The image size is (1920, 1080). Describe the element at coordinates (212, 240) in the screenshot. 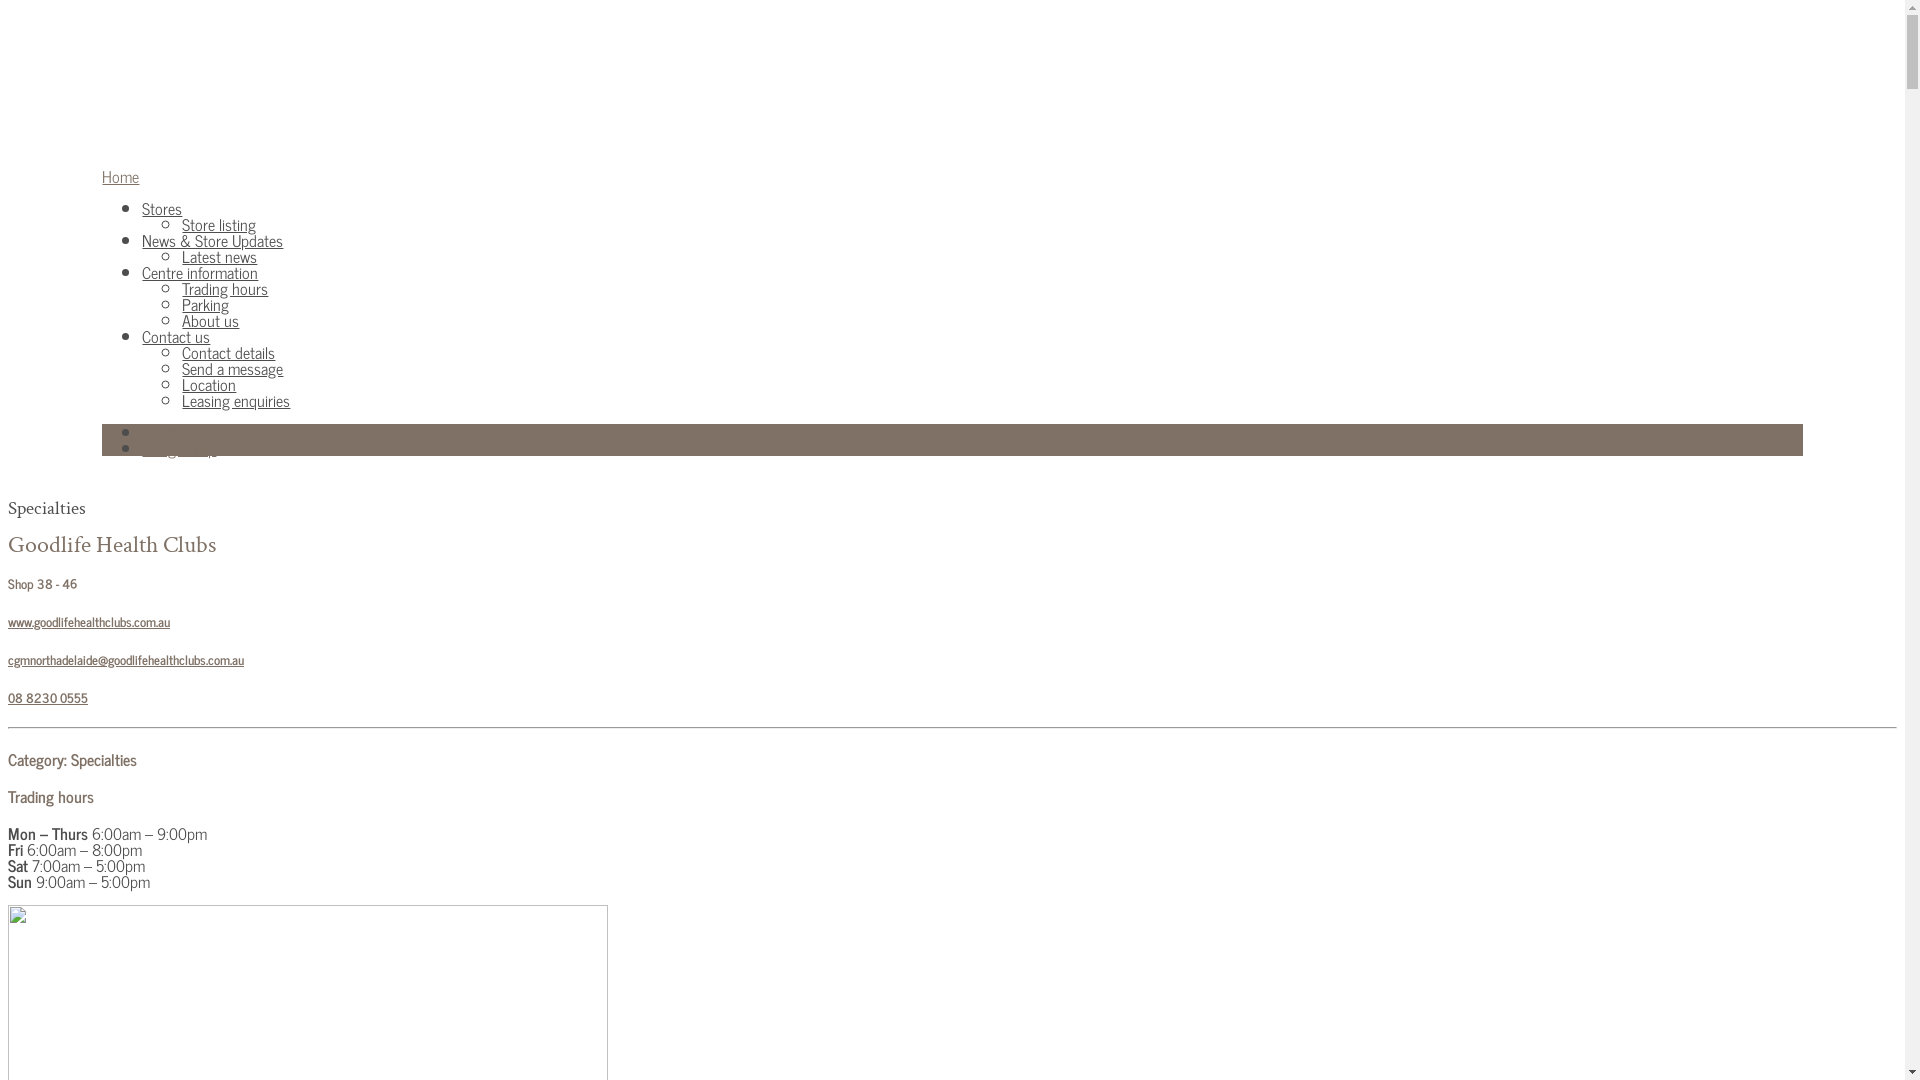

I see `News & Store Updates` at that location.